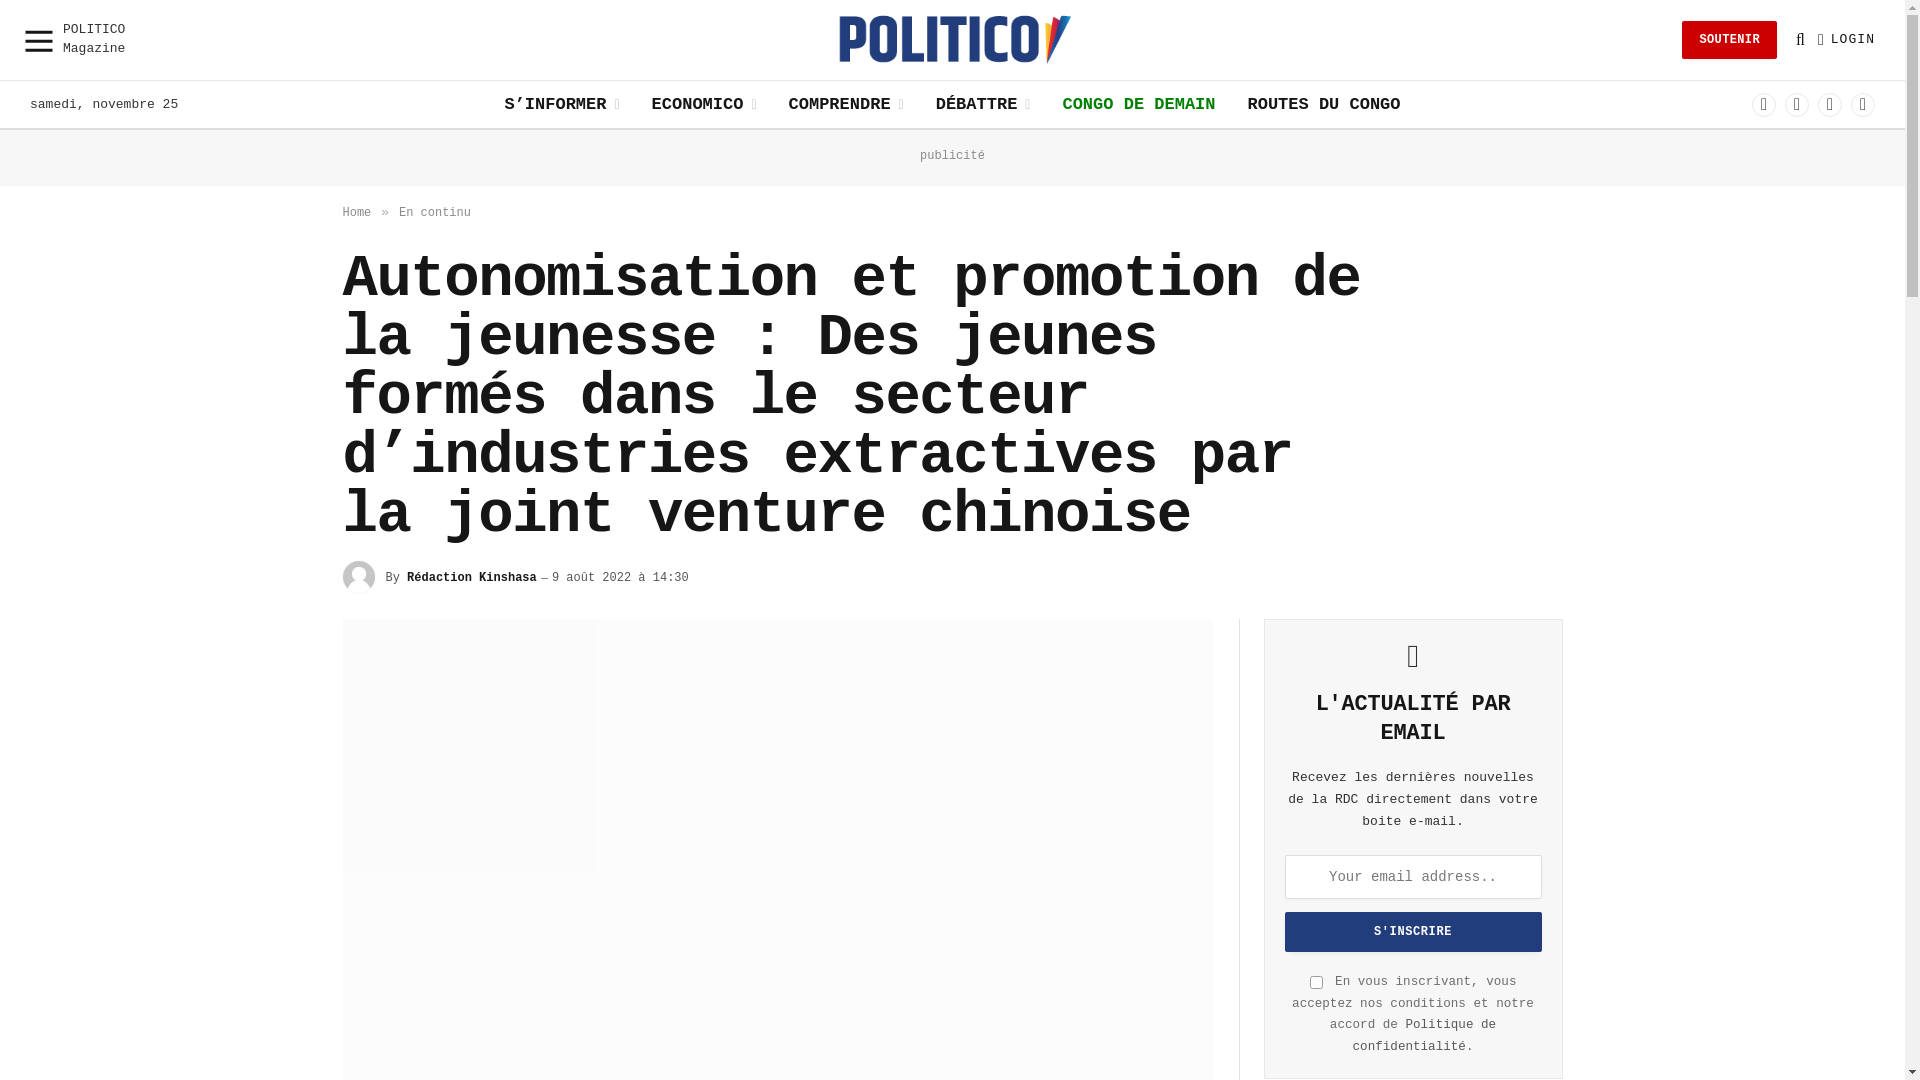 This screenshot has width=1920, height=1080. Describe the element at coordinates (953, 40) in the screenshot. I see `Politico.cd` at that location.